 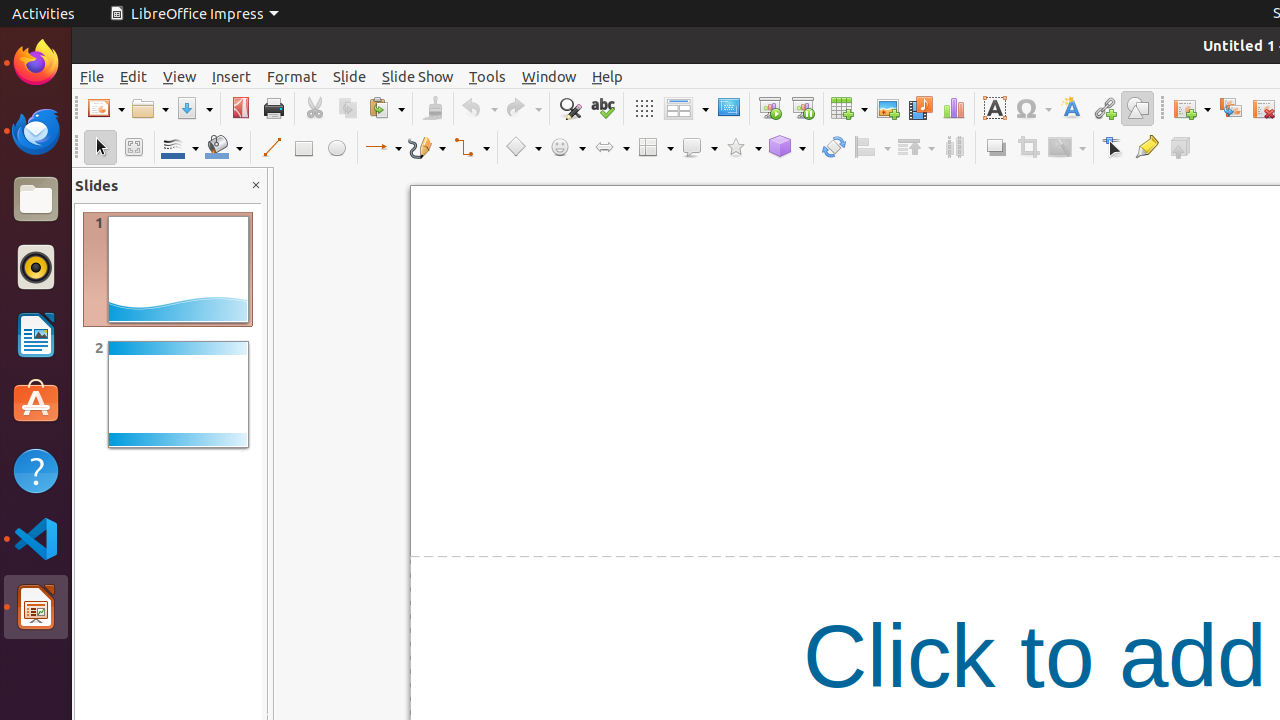 What do you see at coordinates (888, 108) in the screenshot?
I see `Image` at bounding box center [888, 108].